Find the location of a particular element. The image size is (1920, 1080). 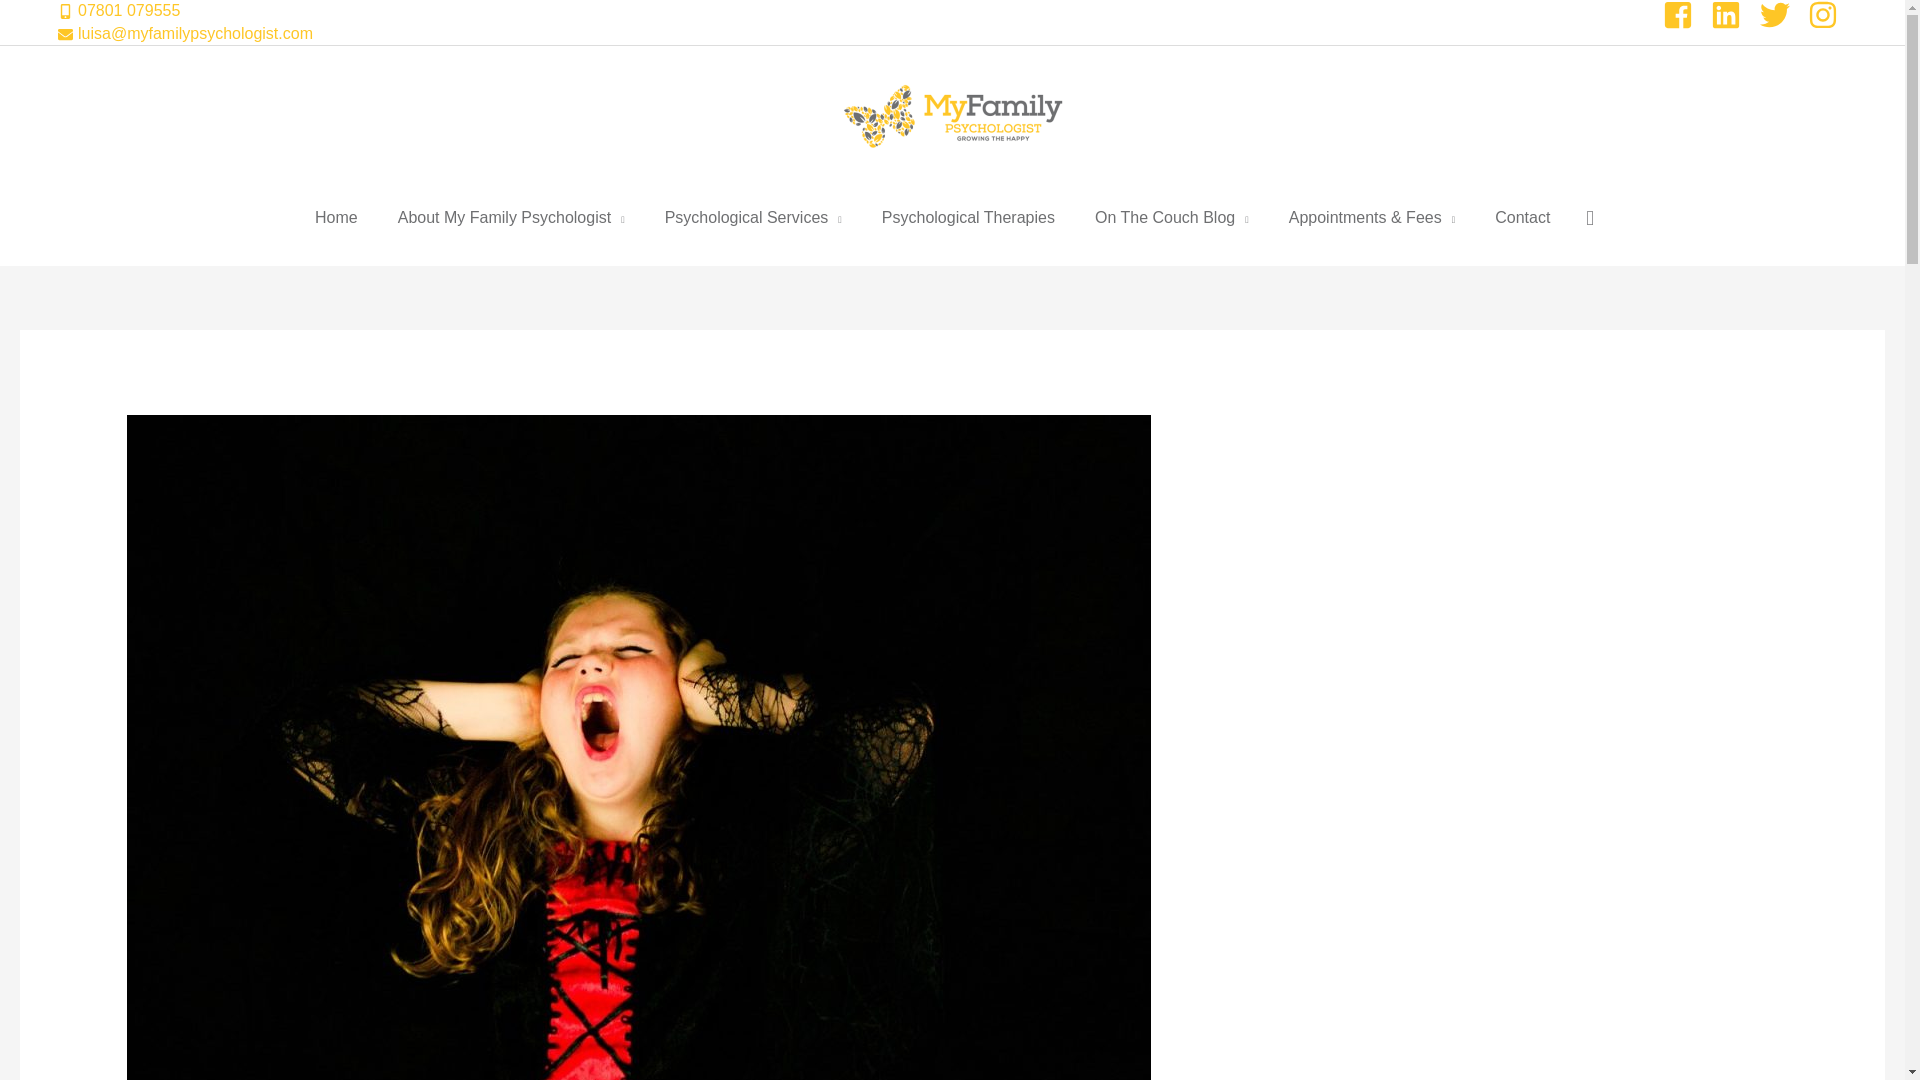

About My Family Psychologist is located at coordinates (512, 217).